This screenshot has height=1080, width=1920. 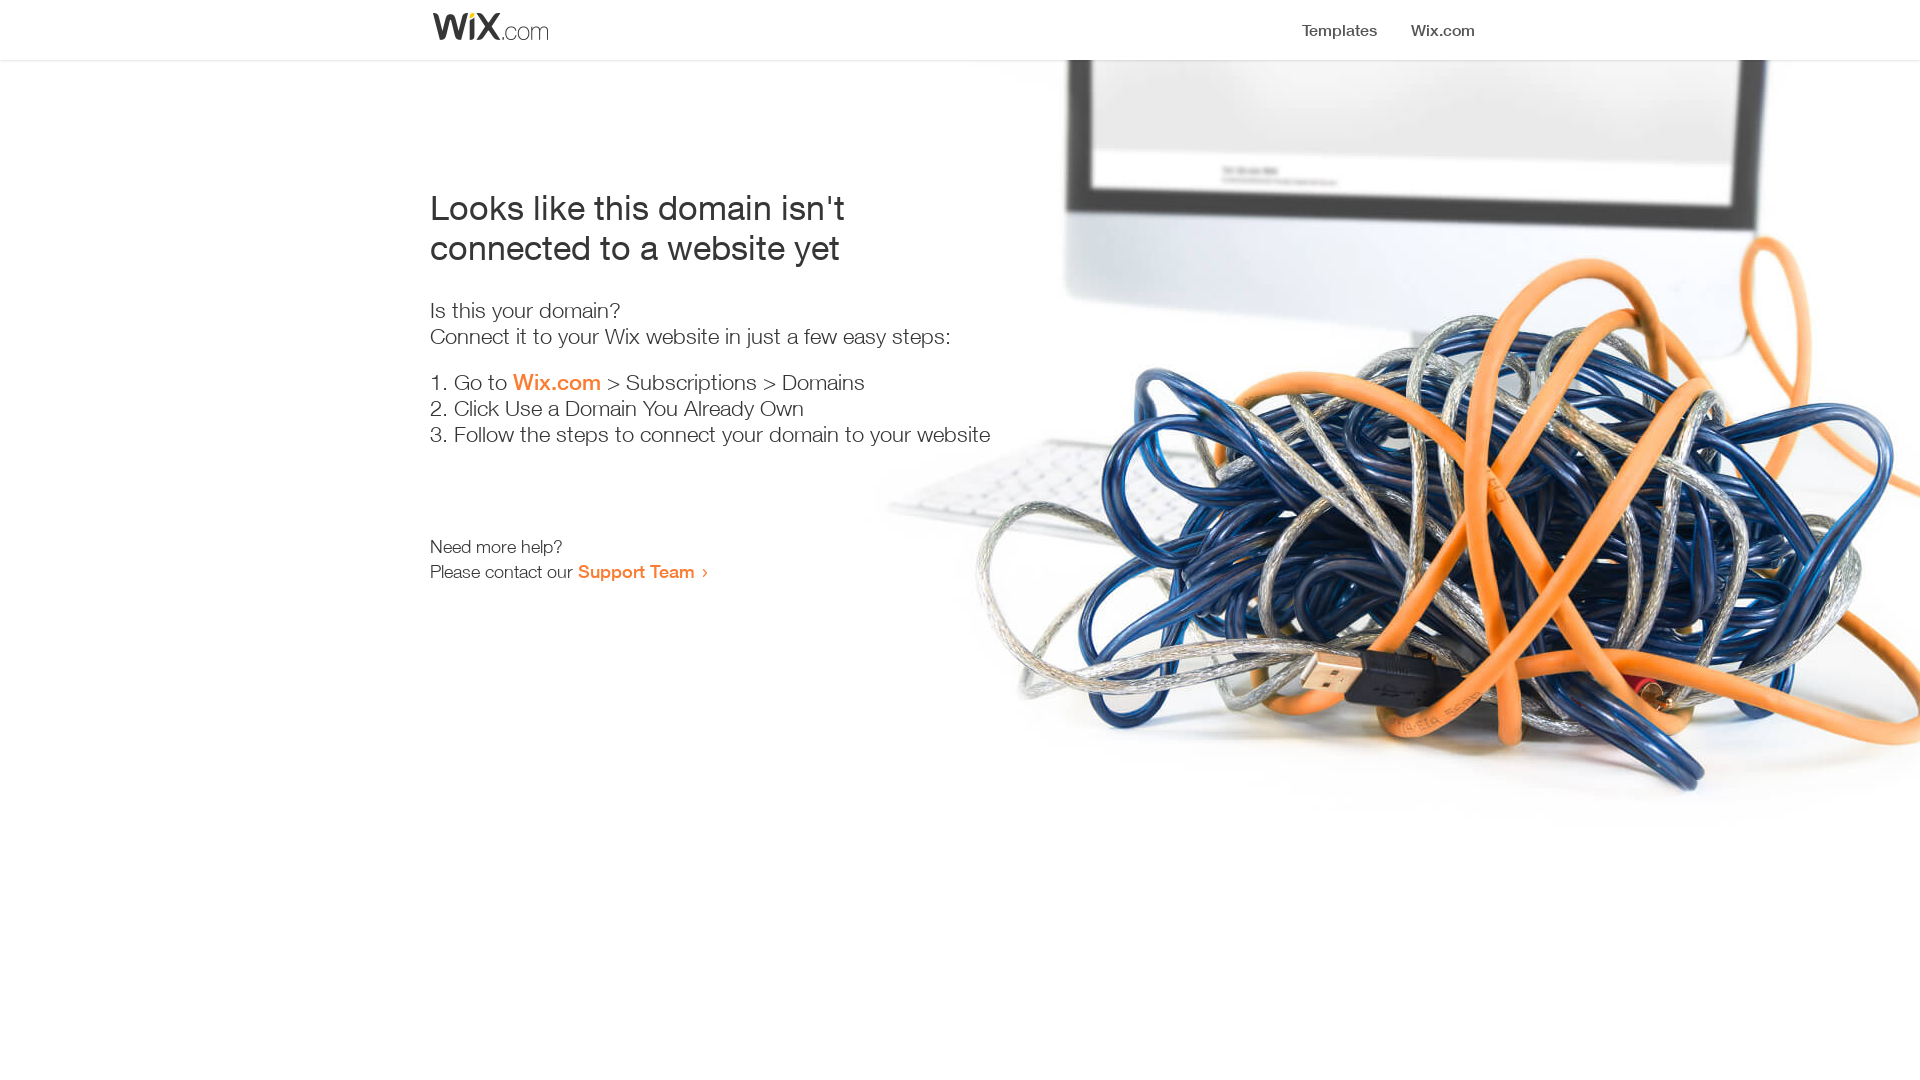 I want to click on Support Team, so click(x=636, y=571).